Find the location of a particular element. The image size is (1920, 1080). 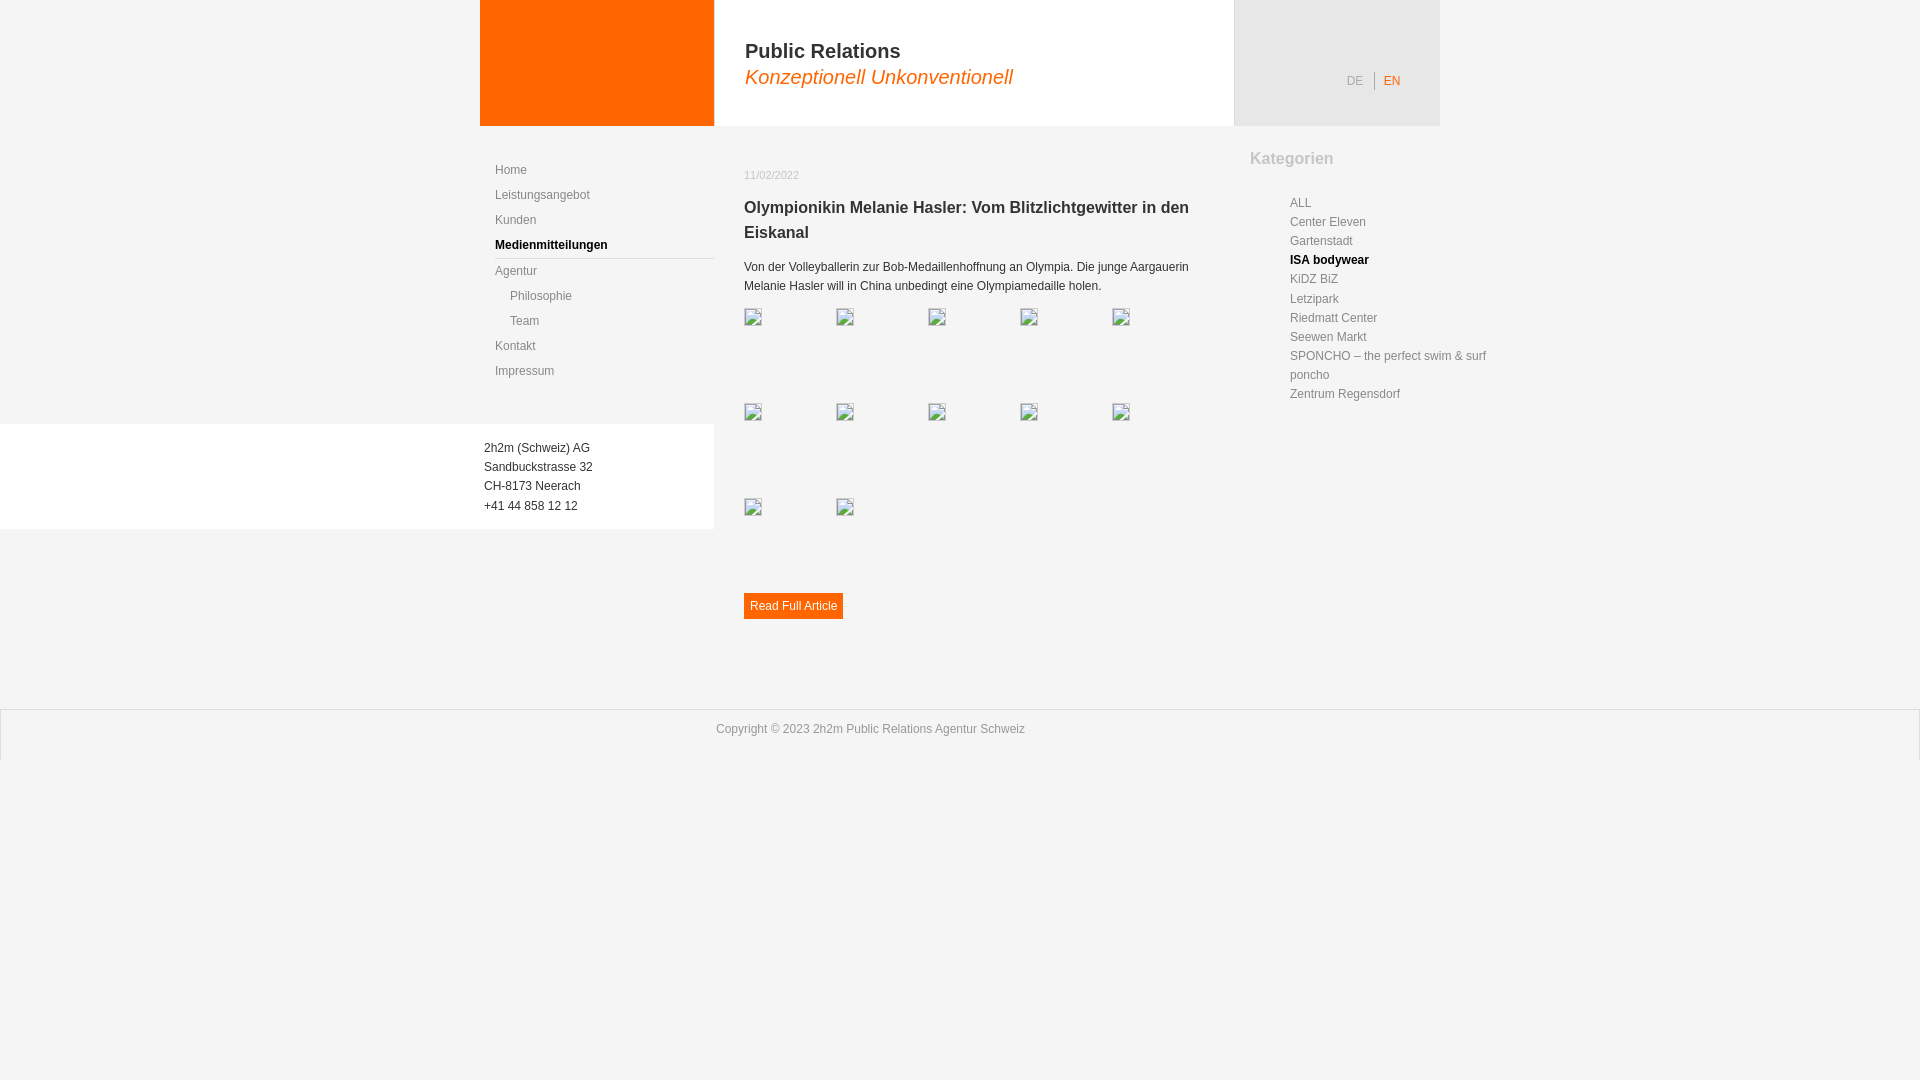

Seewen Markt is located at coordinates (1392, 338).